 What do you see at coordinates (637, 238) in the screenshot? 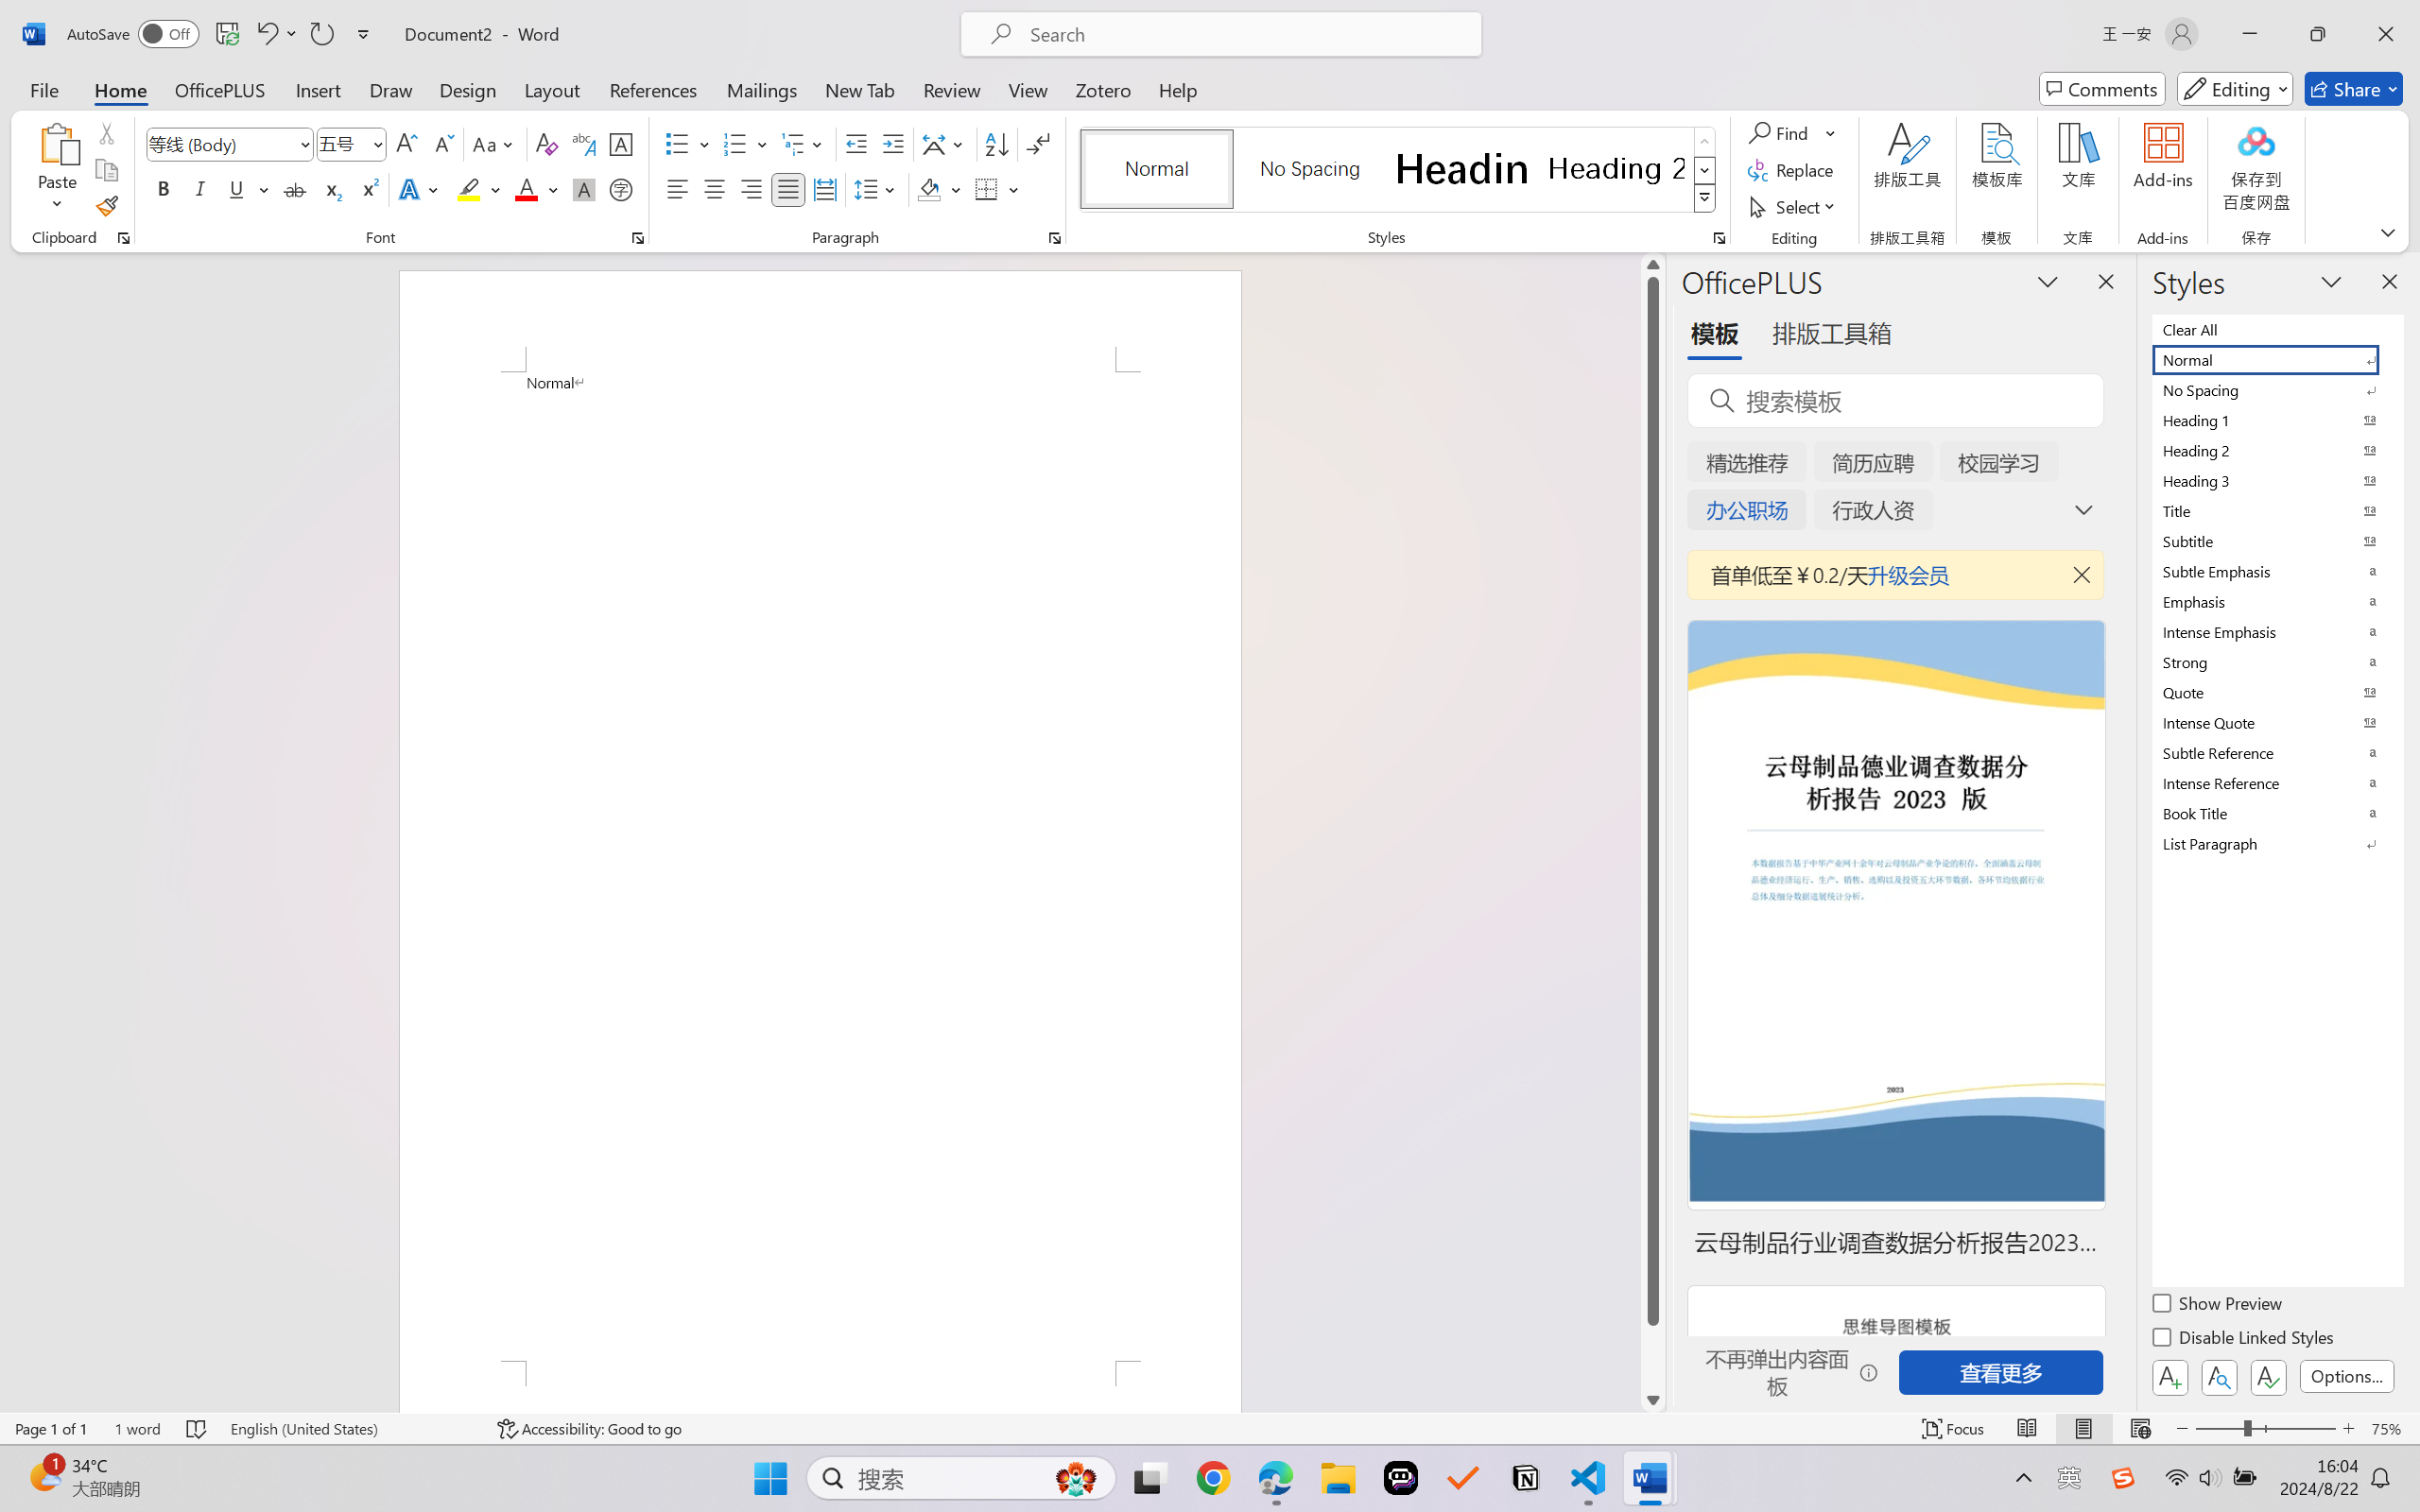
I see `Font...` at bounding box center [637, 238].